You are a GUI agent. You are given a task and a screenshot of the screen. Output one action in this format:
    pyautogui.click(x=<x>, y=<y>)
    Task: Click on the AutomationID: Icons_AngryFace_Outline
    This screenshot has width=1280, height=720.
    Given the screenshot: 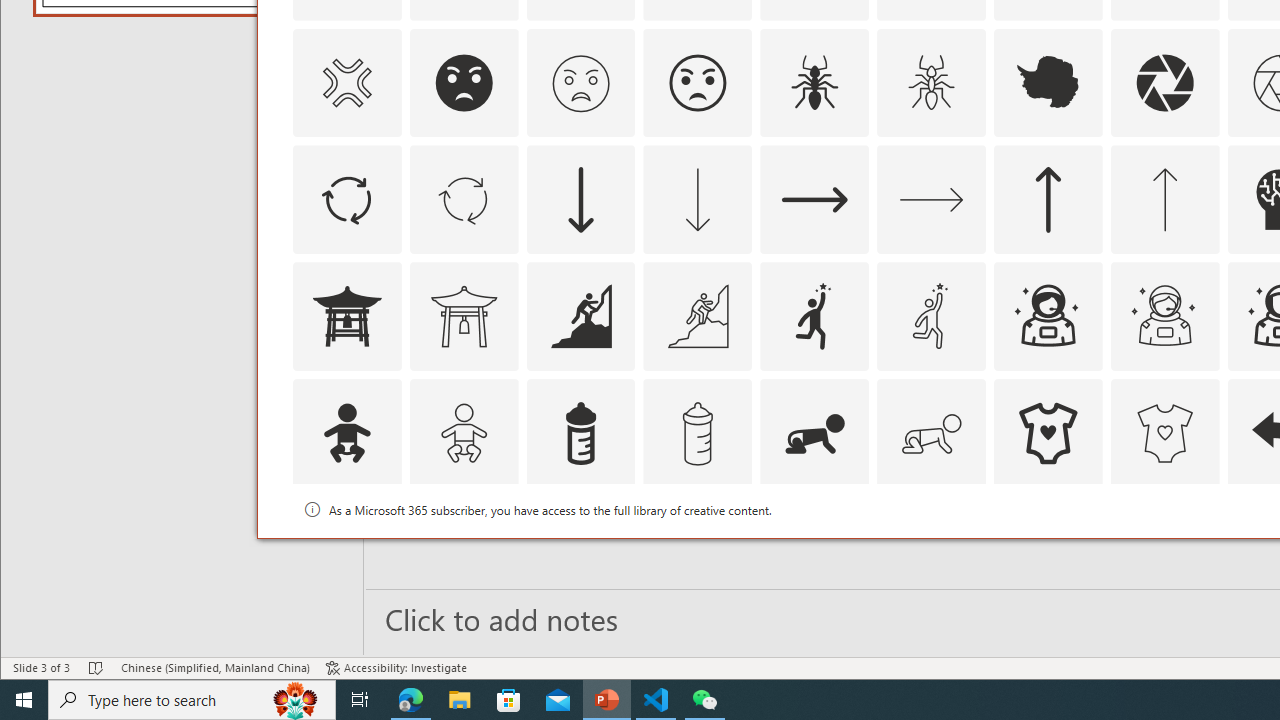 What is the action you would take?
    pyautogui.click(x=697, y=82)
    